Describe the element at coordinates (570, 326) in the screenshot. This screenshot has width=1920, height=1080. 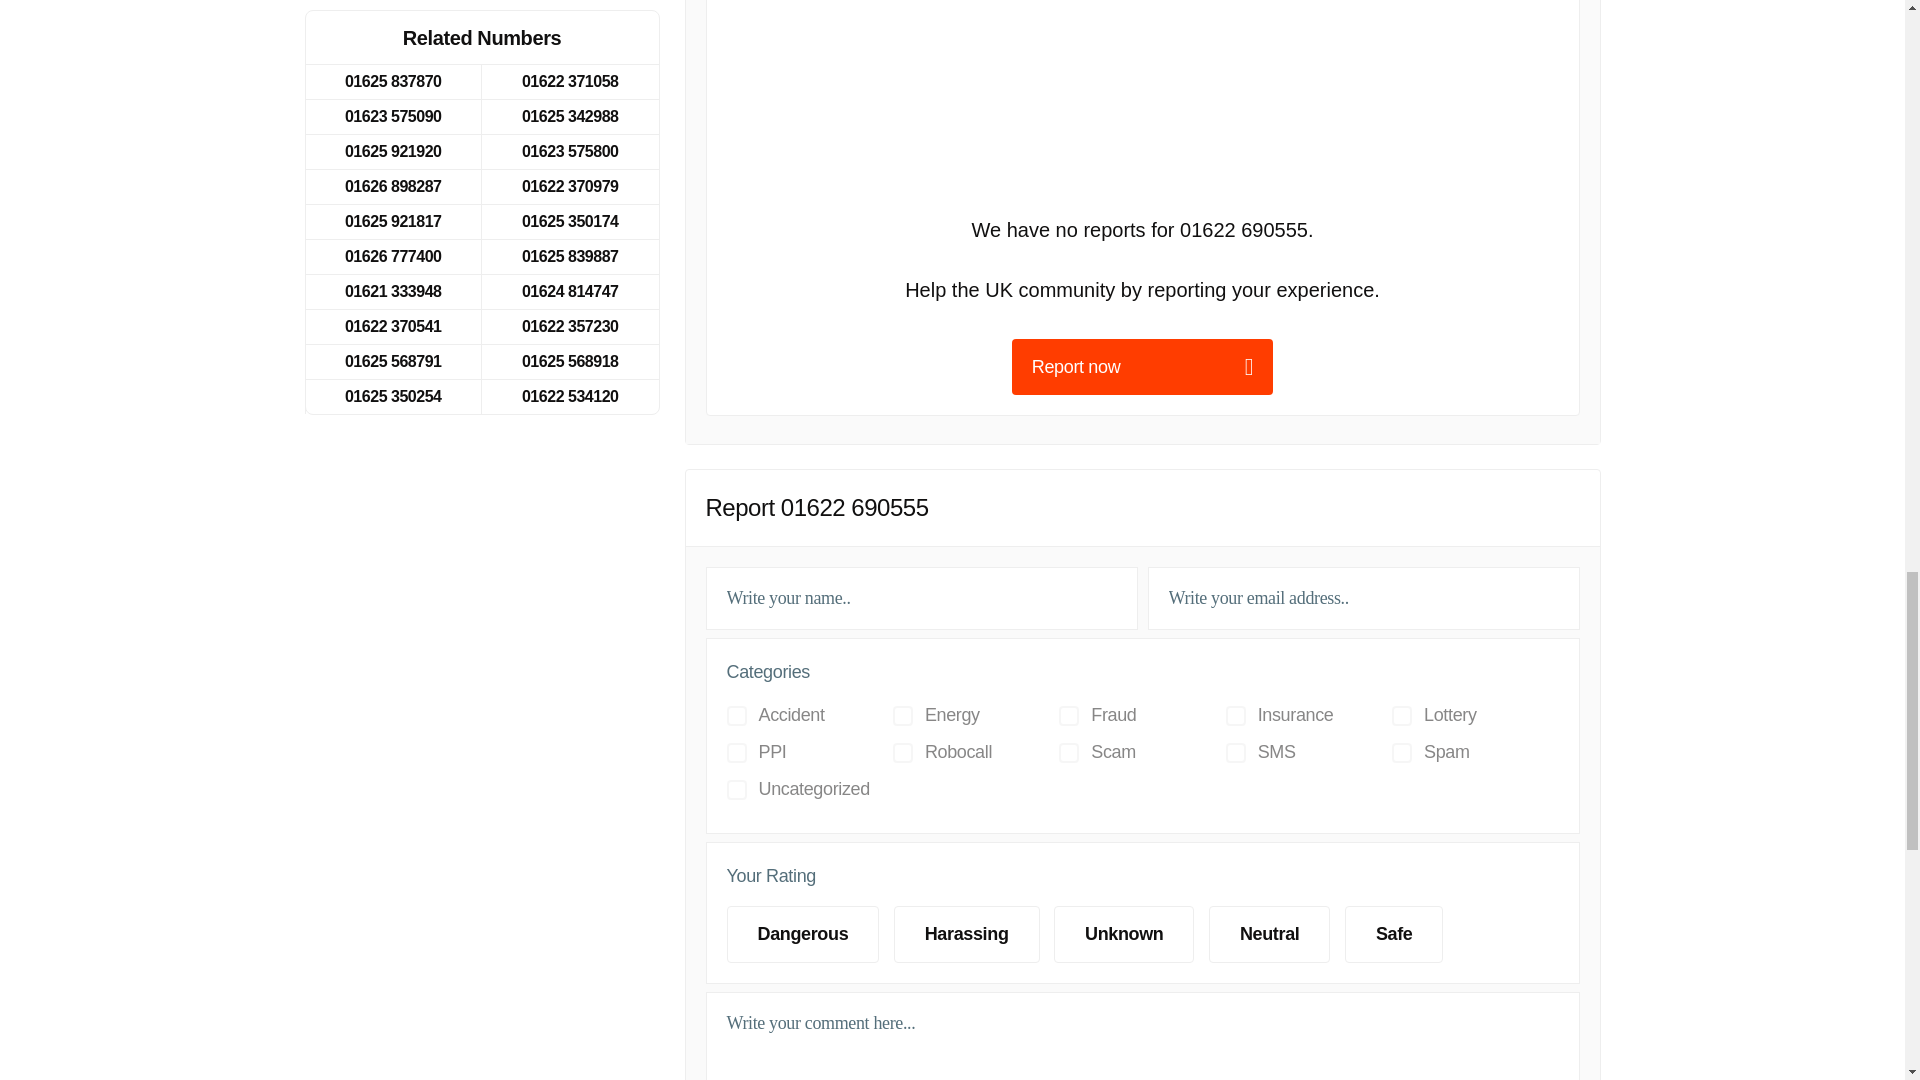
I see `01622 357230` at that location.